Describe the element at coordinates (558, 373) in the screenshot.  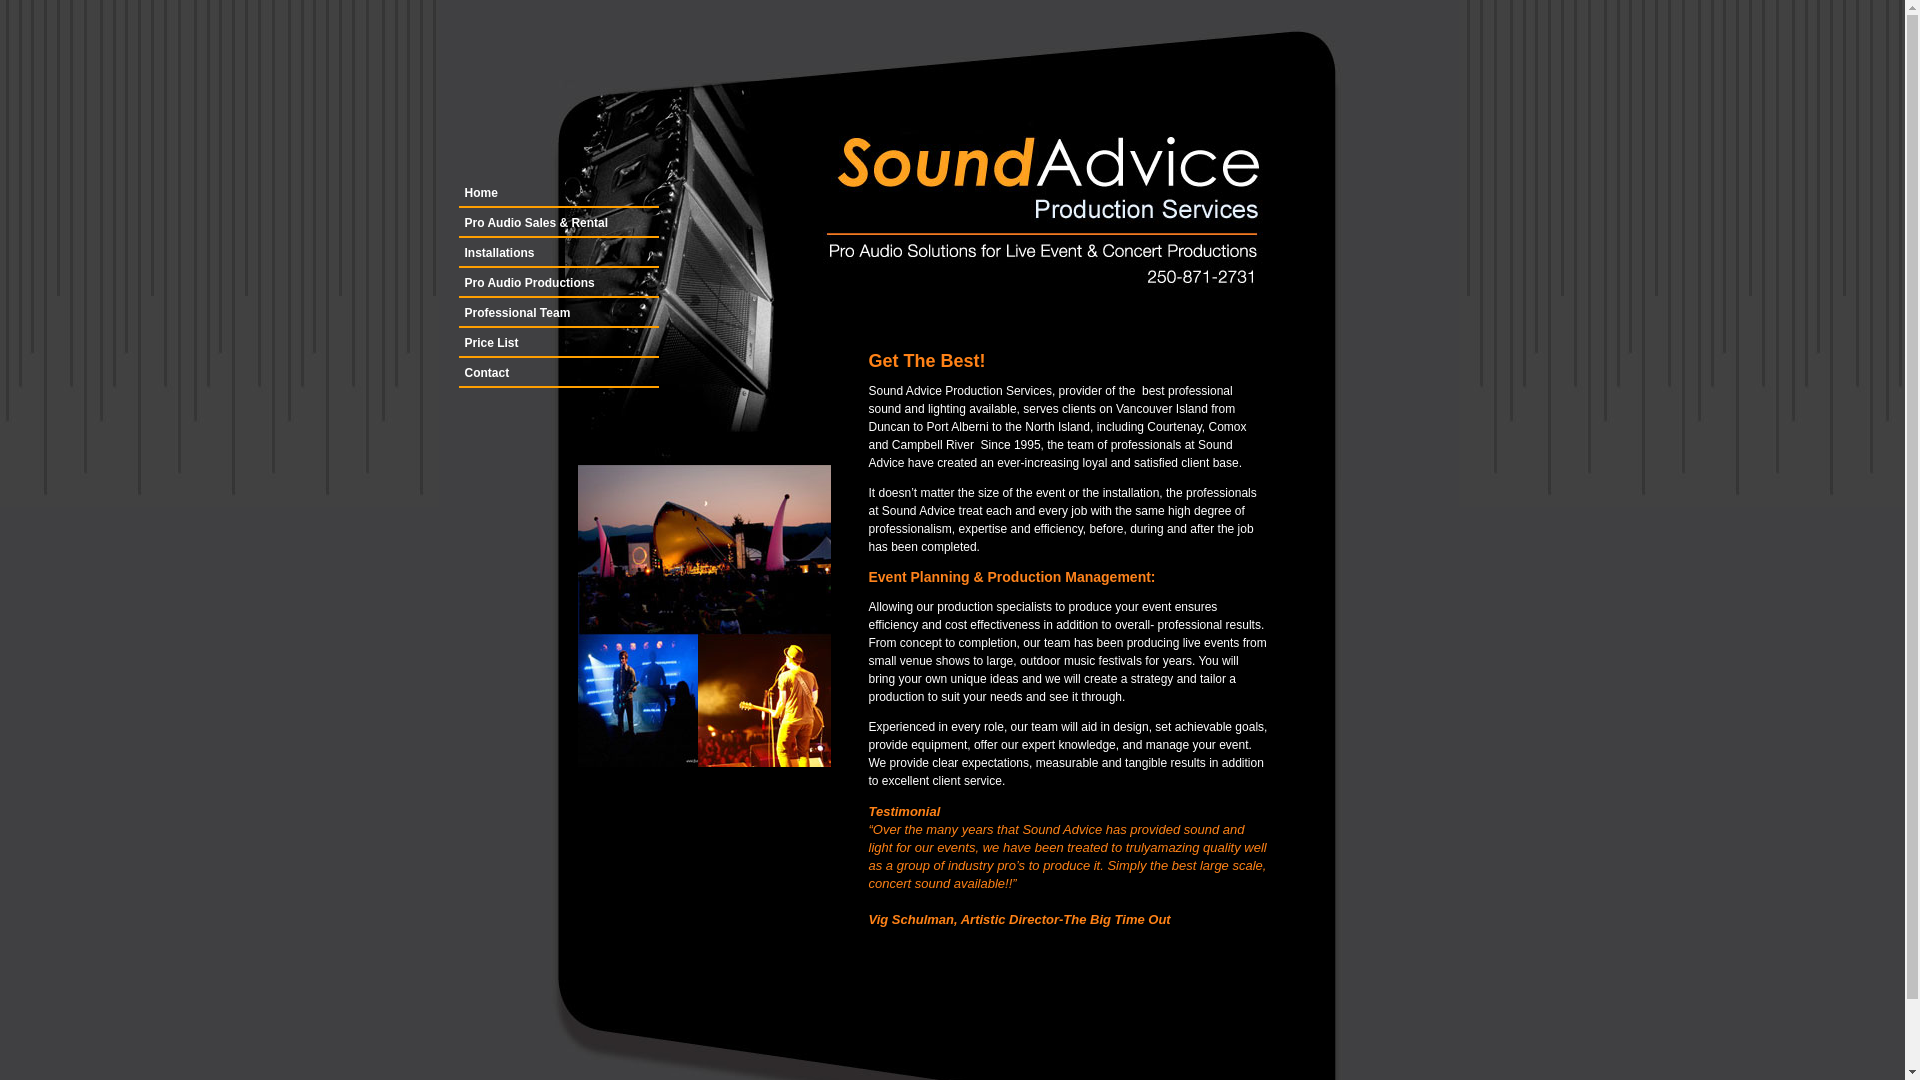
I see `Contact` at that location.